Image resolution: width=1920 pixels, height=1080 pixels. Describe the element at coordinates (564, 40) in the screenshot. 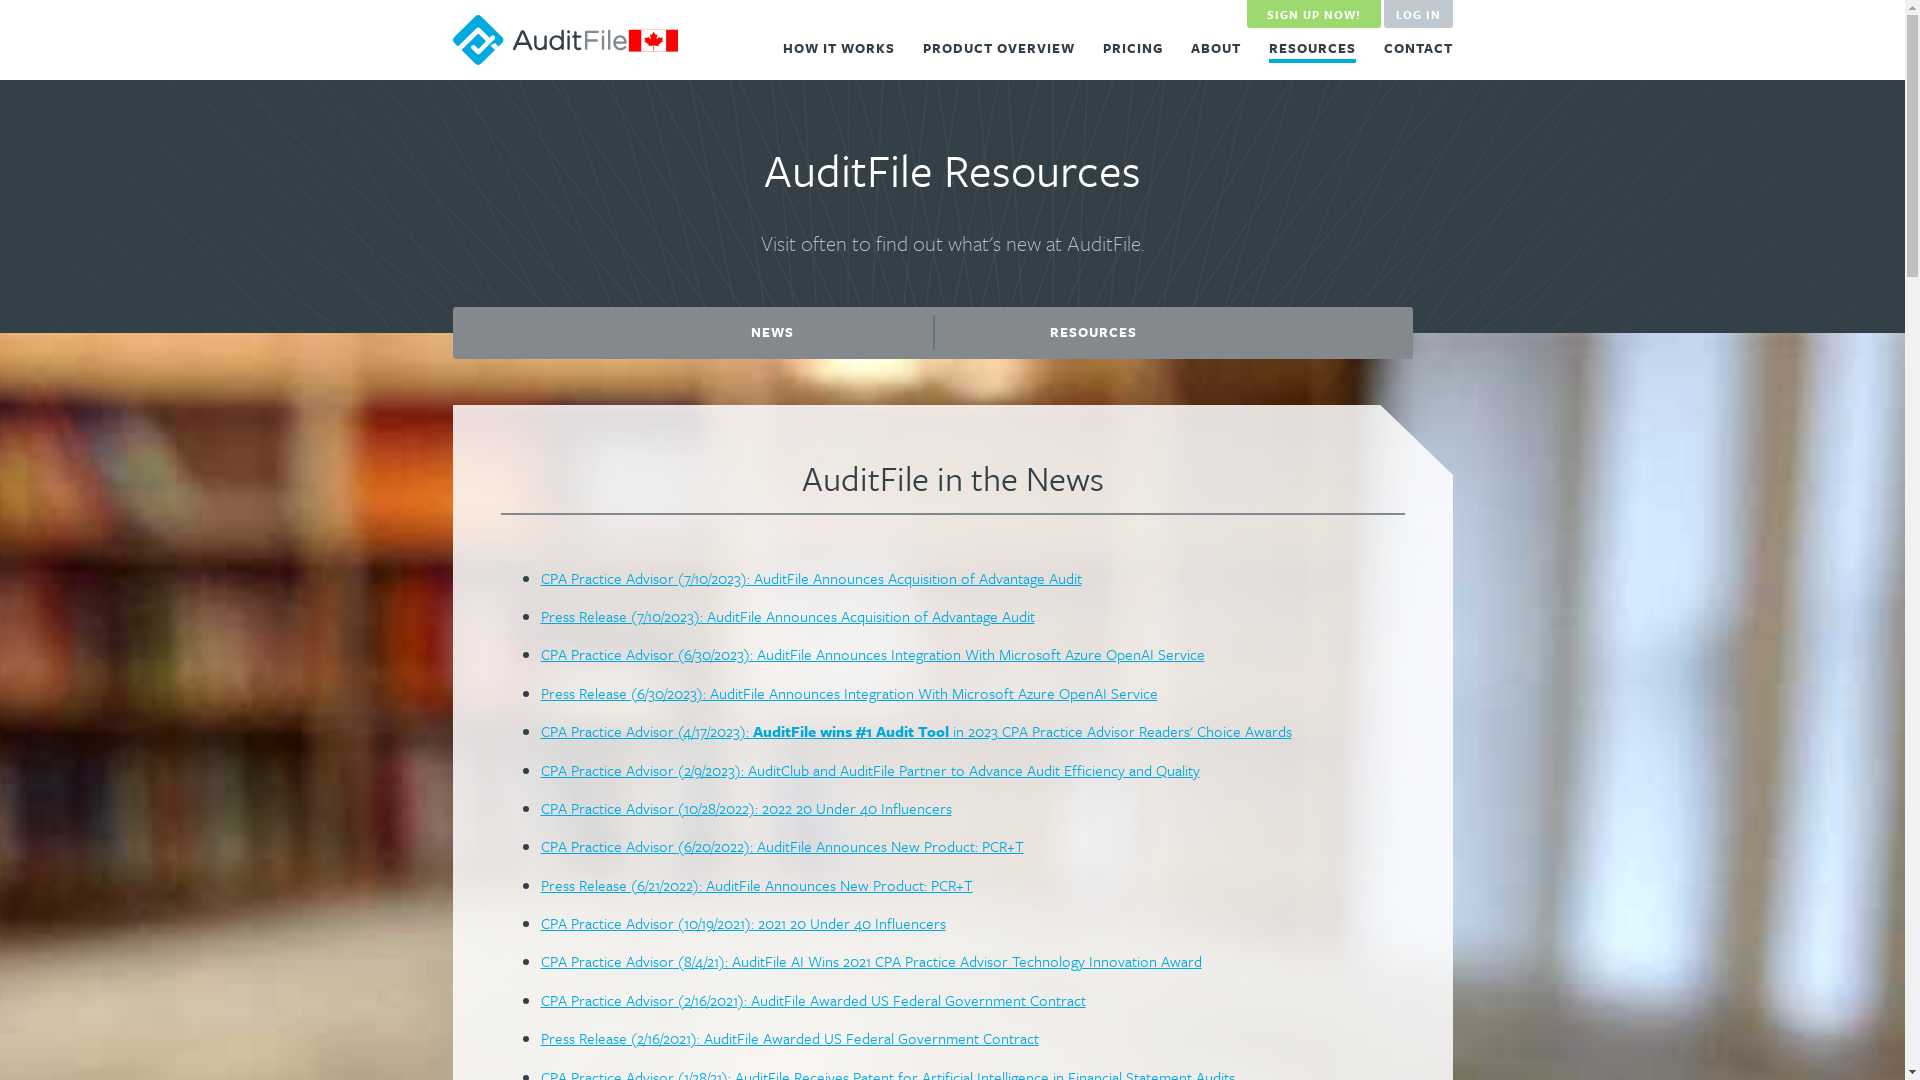

I see `AuditFile.ca` at that location.